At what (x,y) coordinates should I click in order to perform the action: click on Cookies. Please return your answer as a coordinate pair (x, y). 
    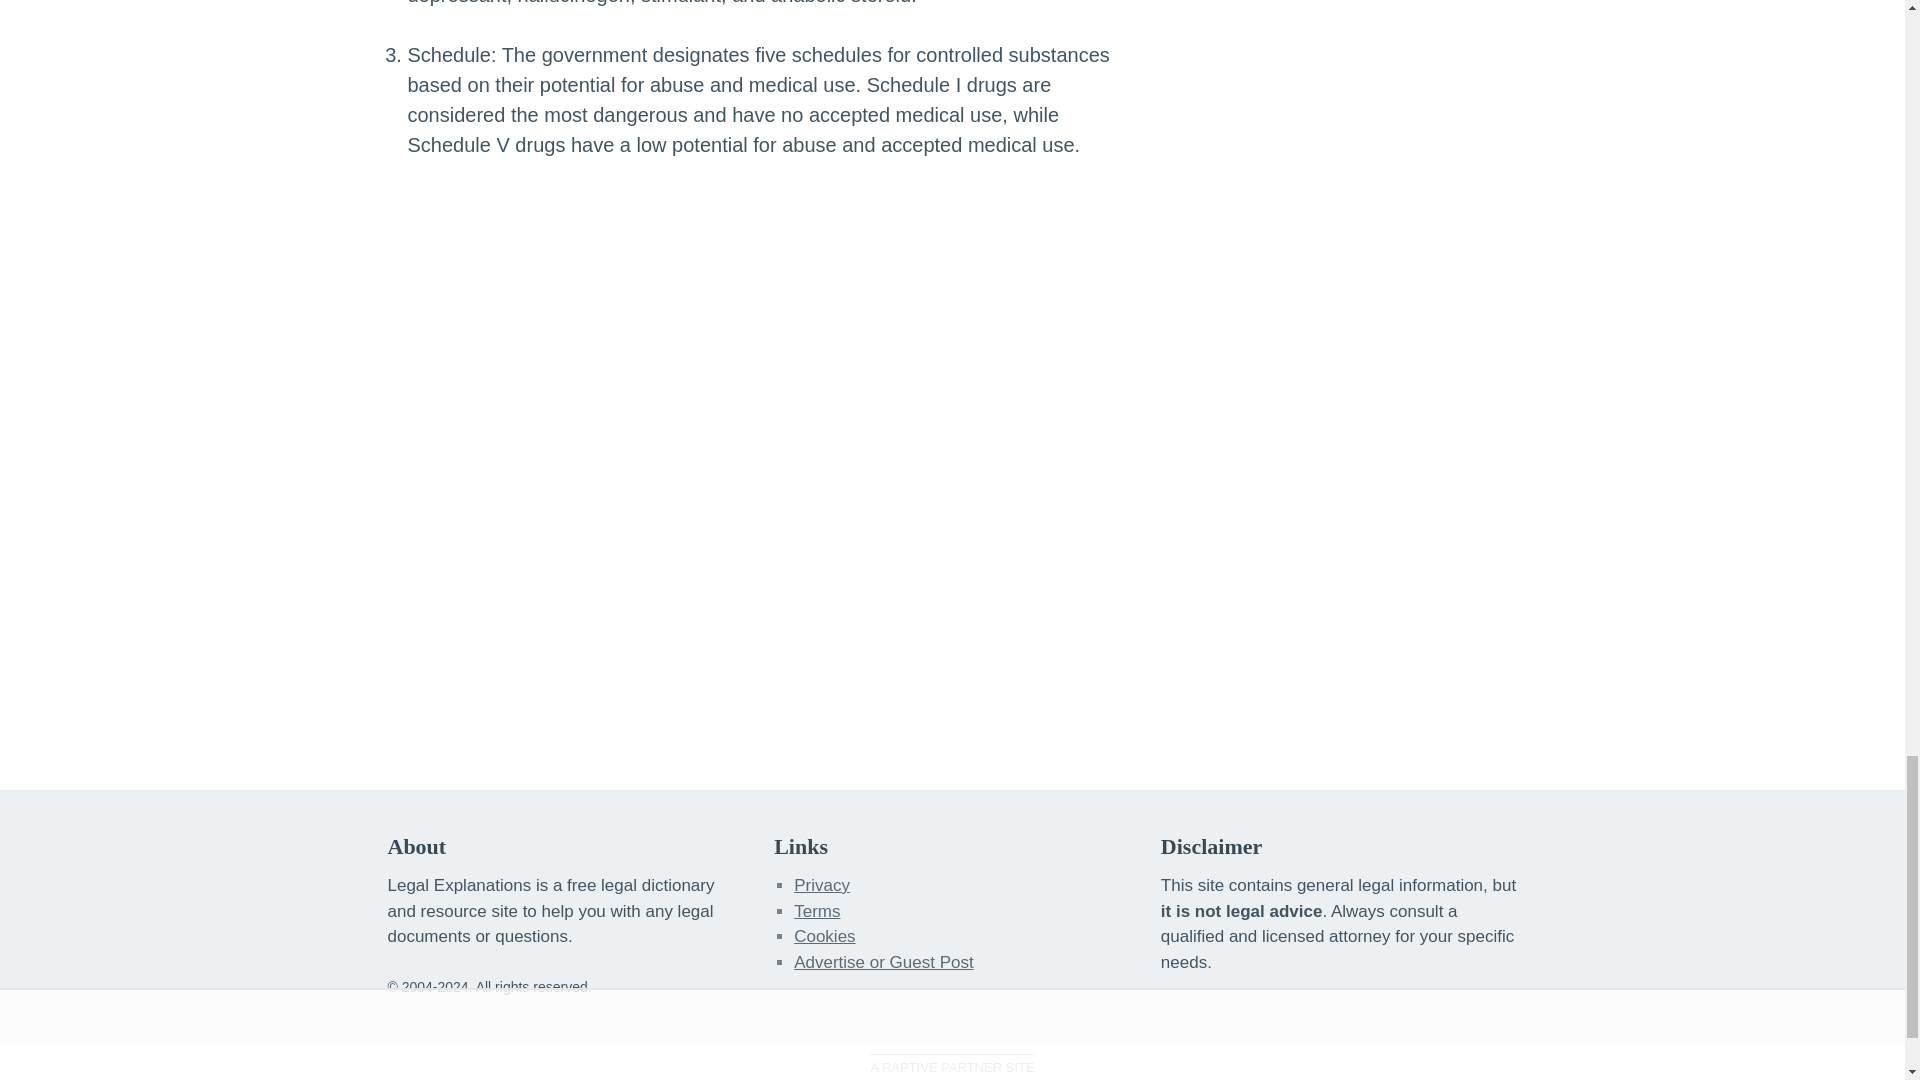
    Looking at the image, I should click on (824, 936).